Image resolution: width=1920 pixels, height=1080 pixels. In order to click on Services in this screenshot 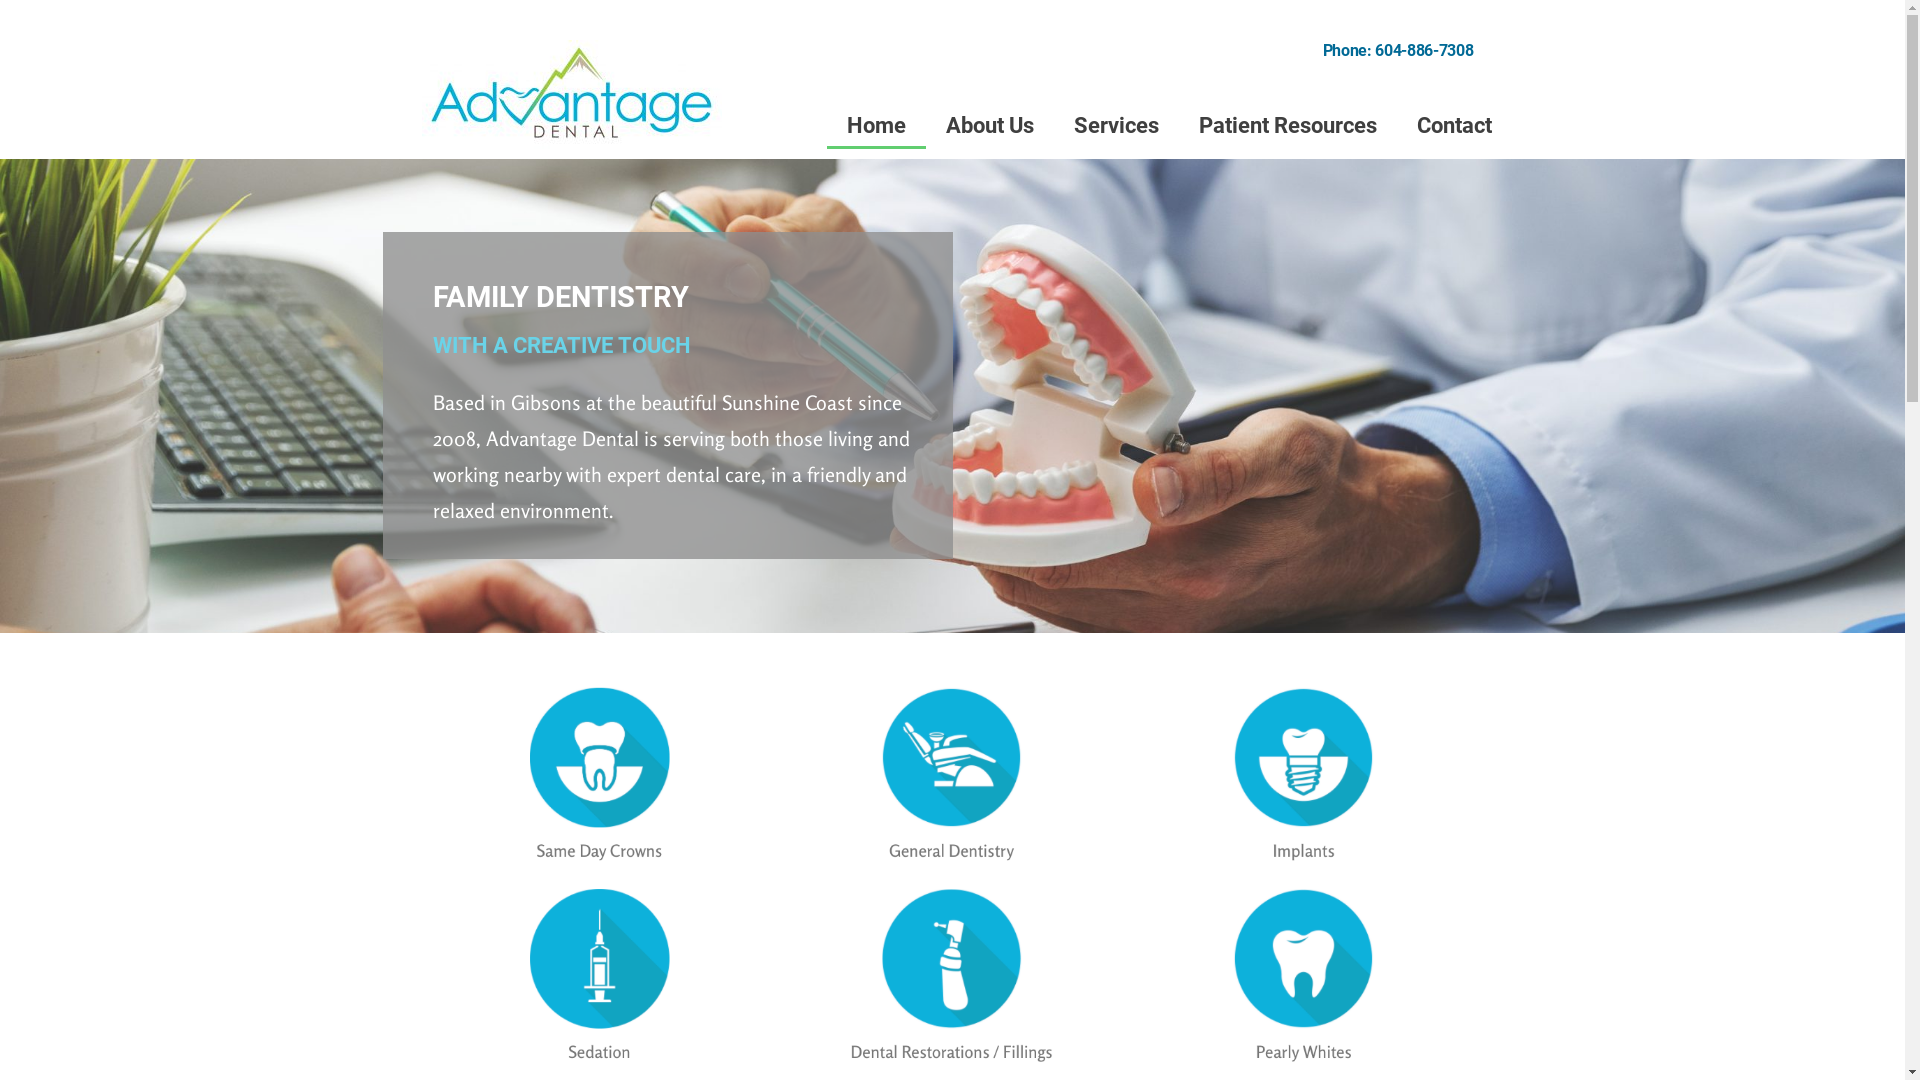, I will do `click(1116, 126)`.